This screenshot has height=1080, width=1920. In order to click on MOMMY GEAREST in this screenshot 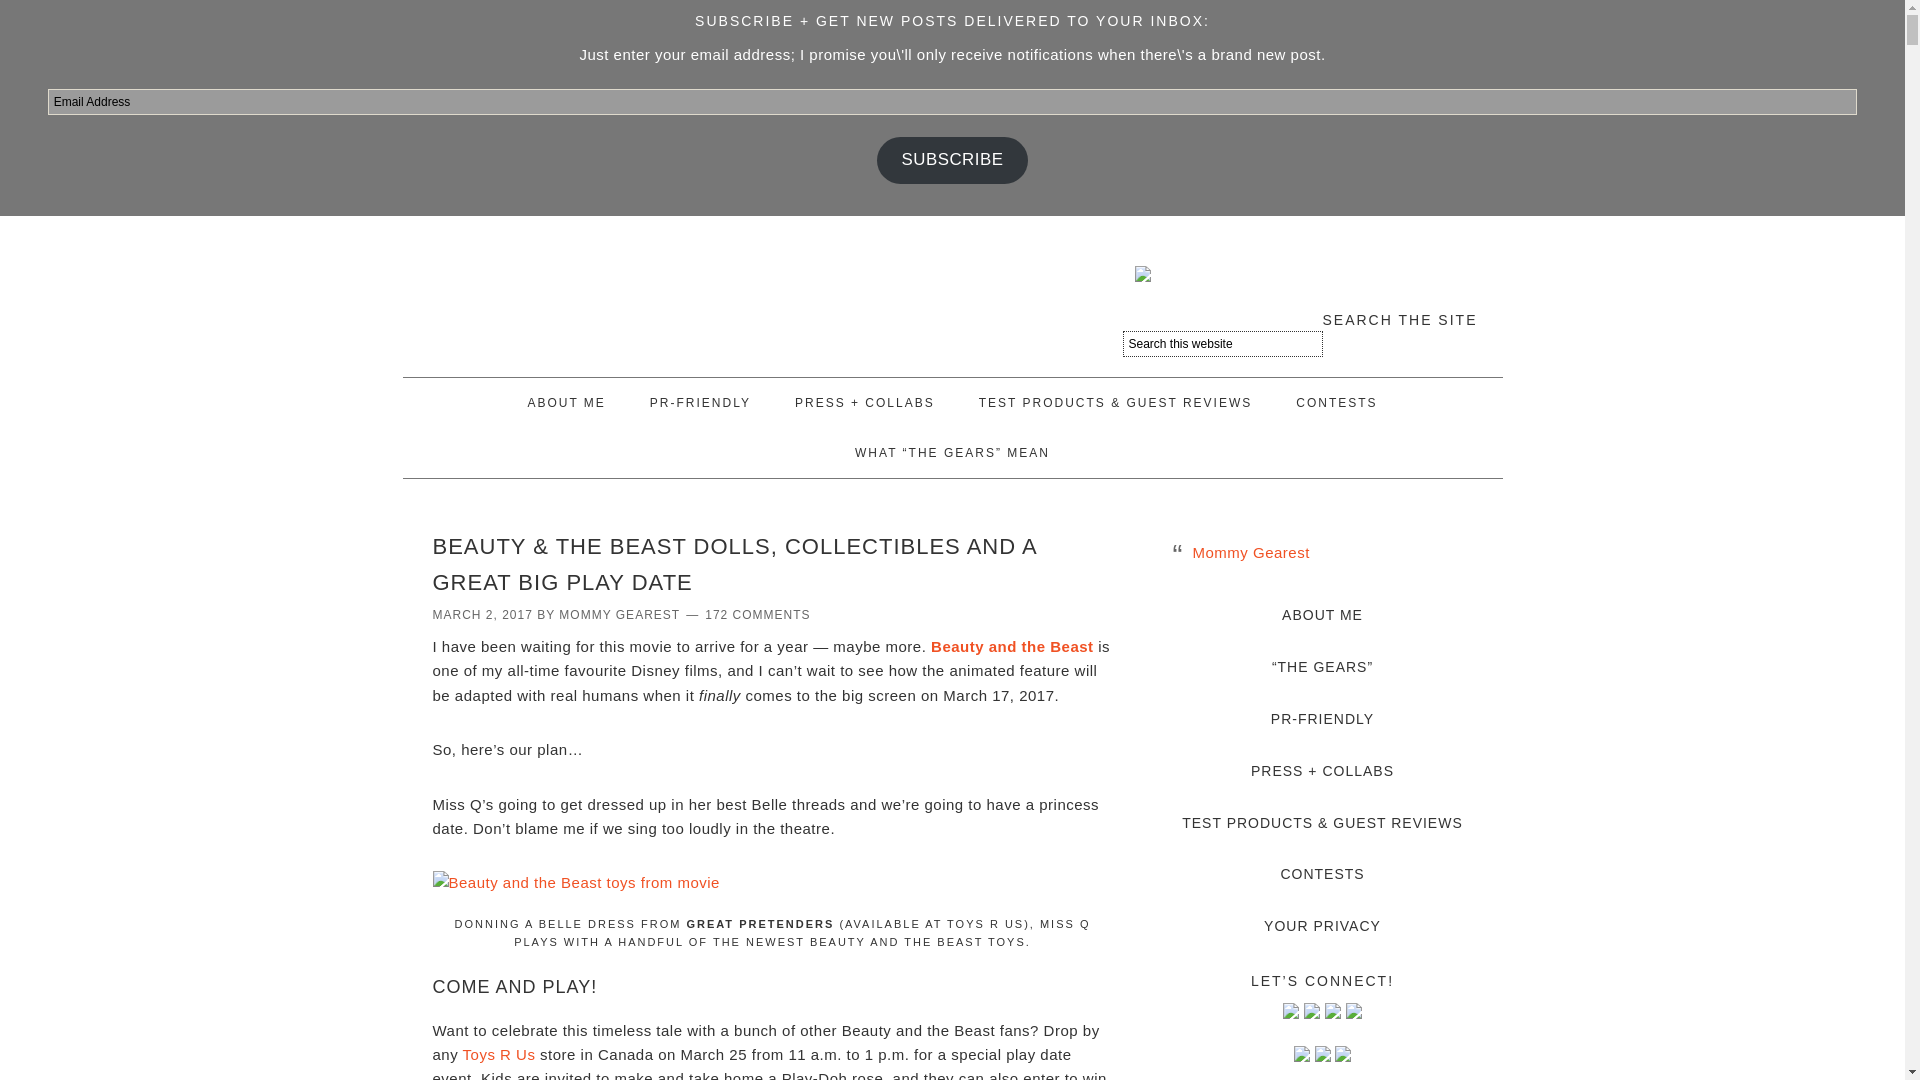, I will do `click(618, 615)`.